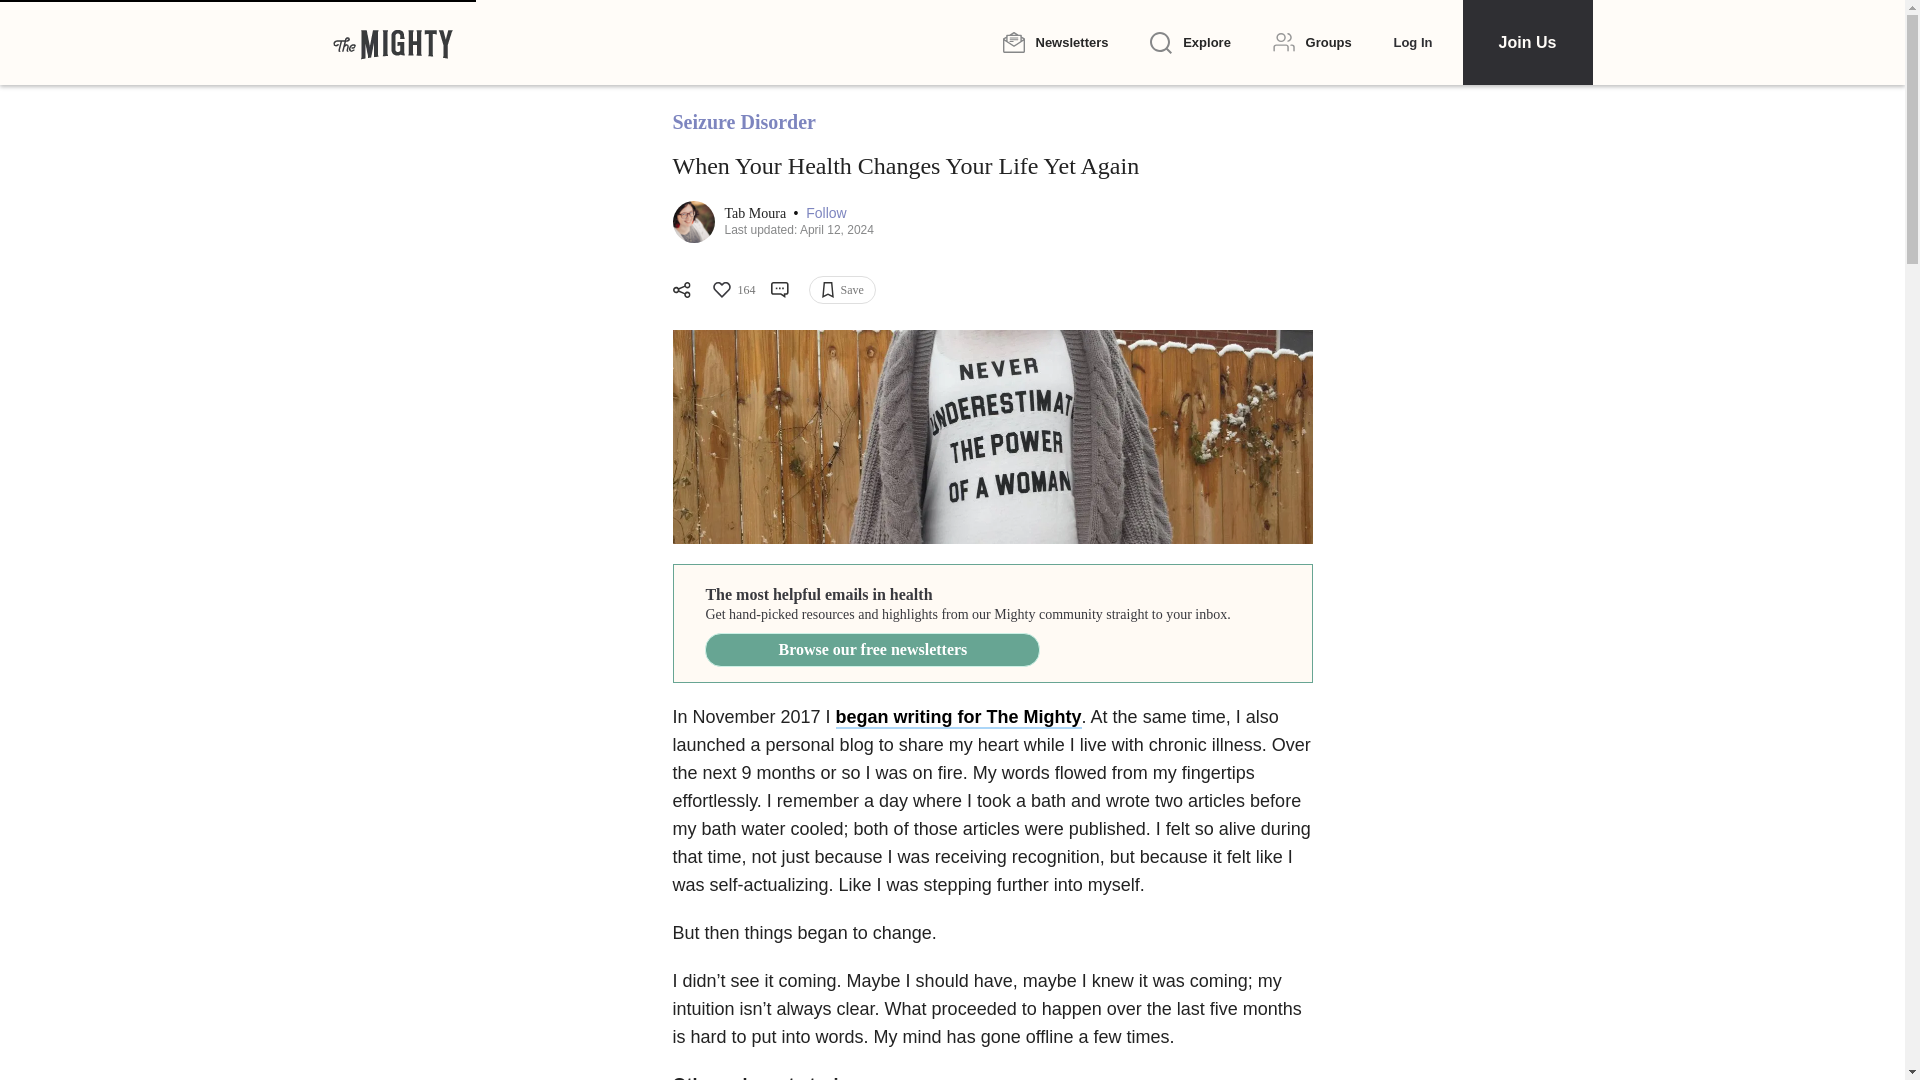 The image size is (1920, 1080). Describe the element at coordinates (992, 437) in the screenshot. I see `Developing Multiple Chronic Illnesses` at that location.